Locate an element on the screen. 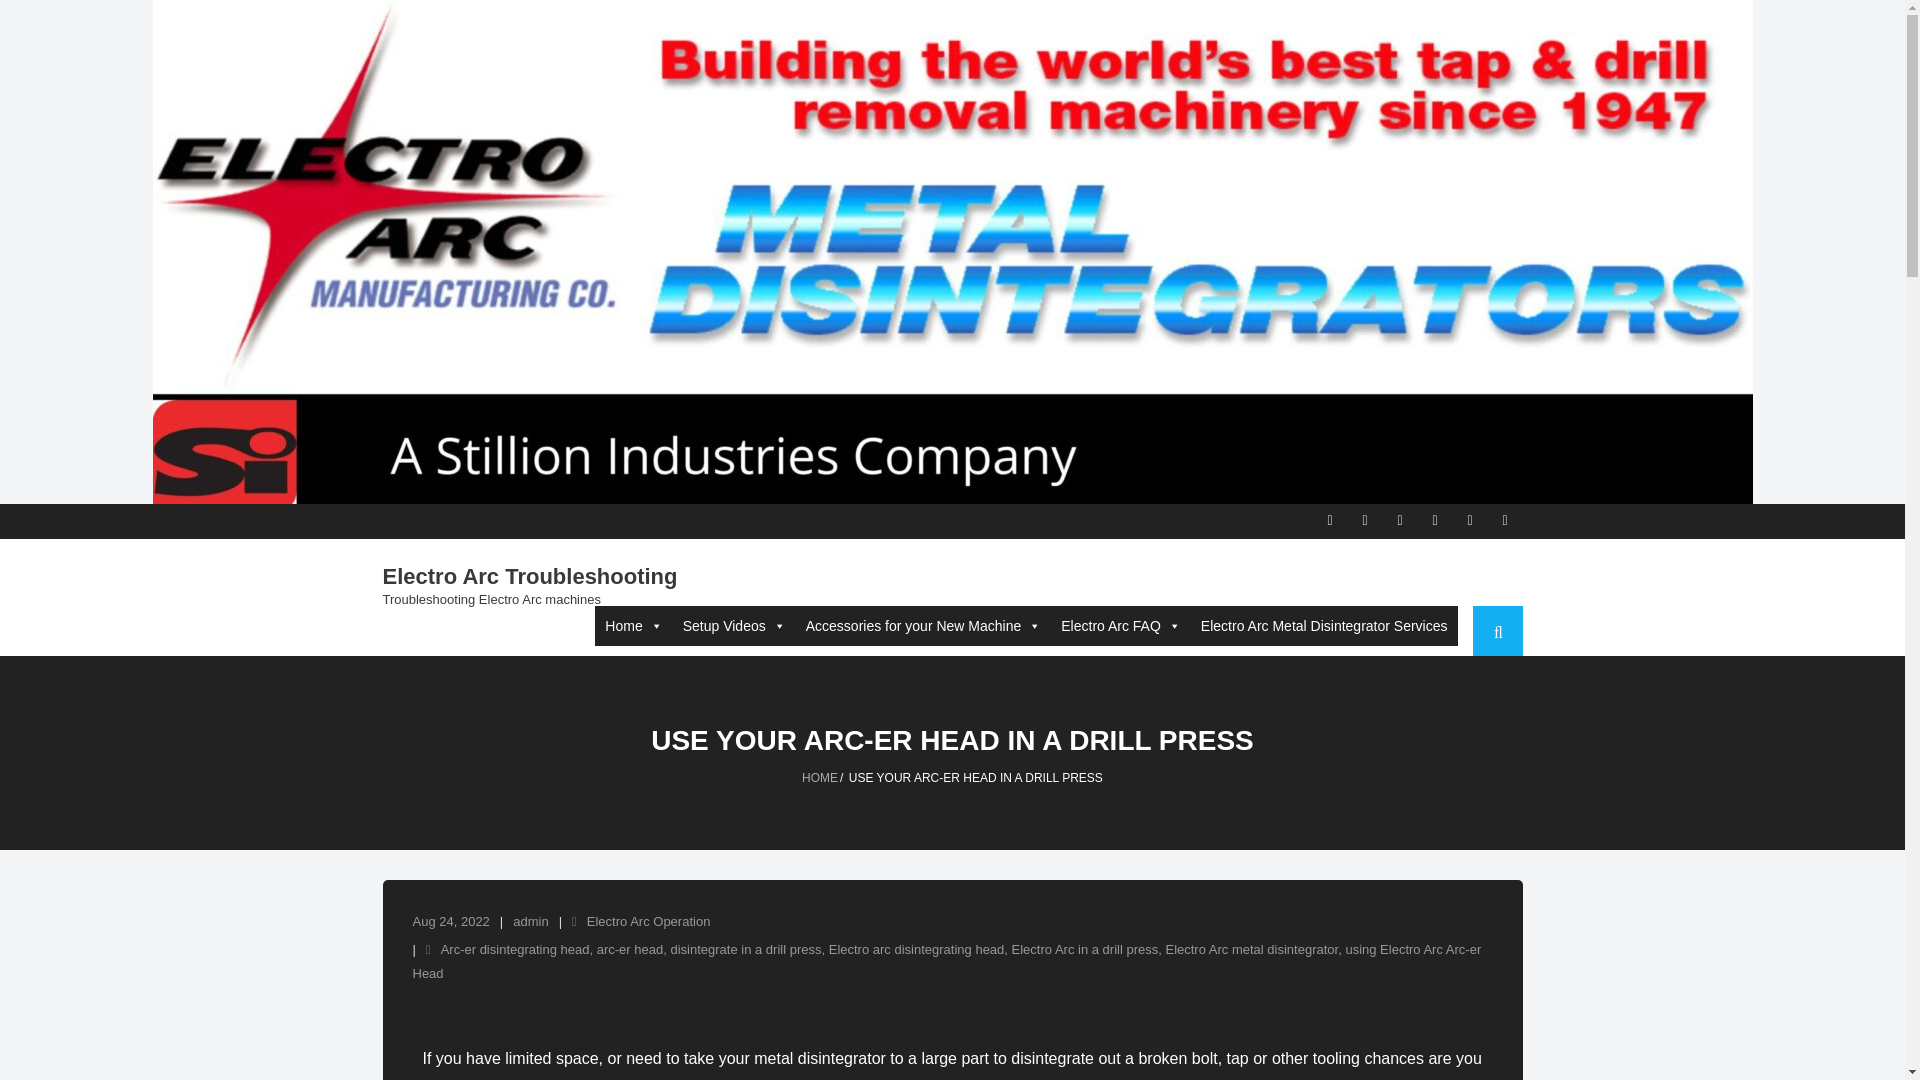  Accessories for your New Machine is located at coordinates (924, 625).